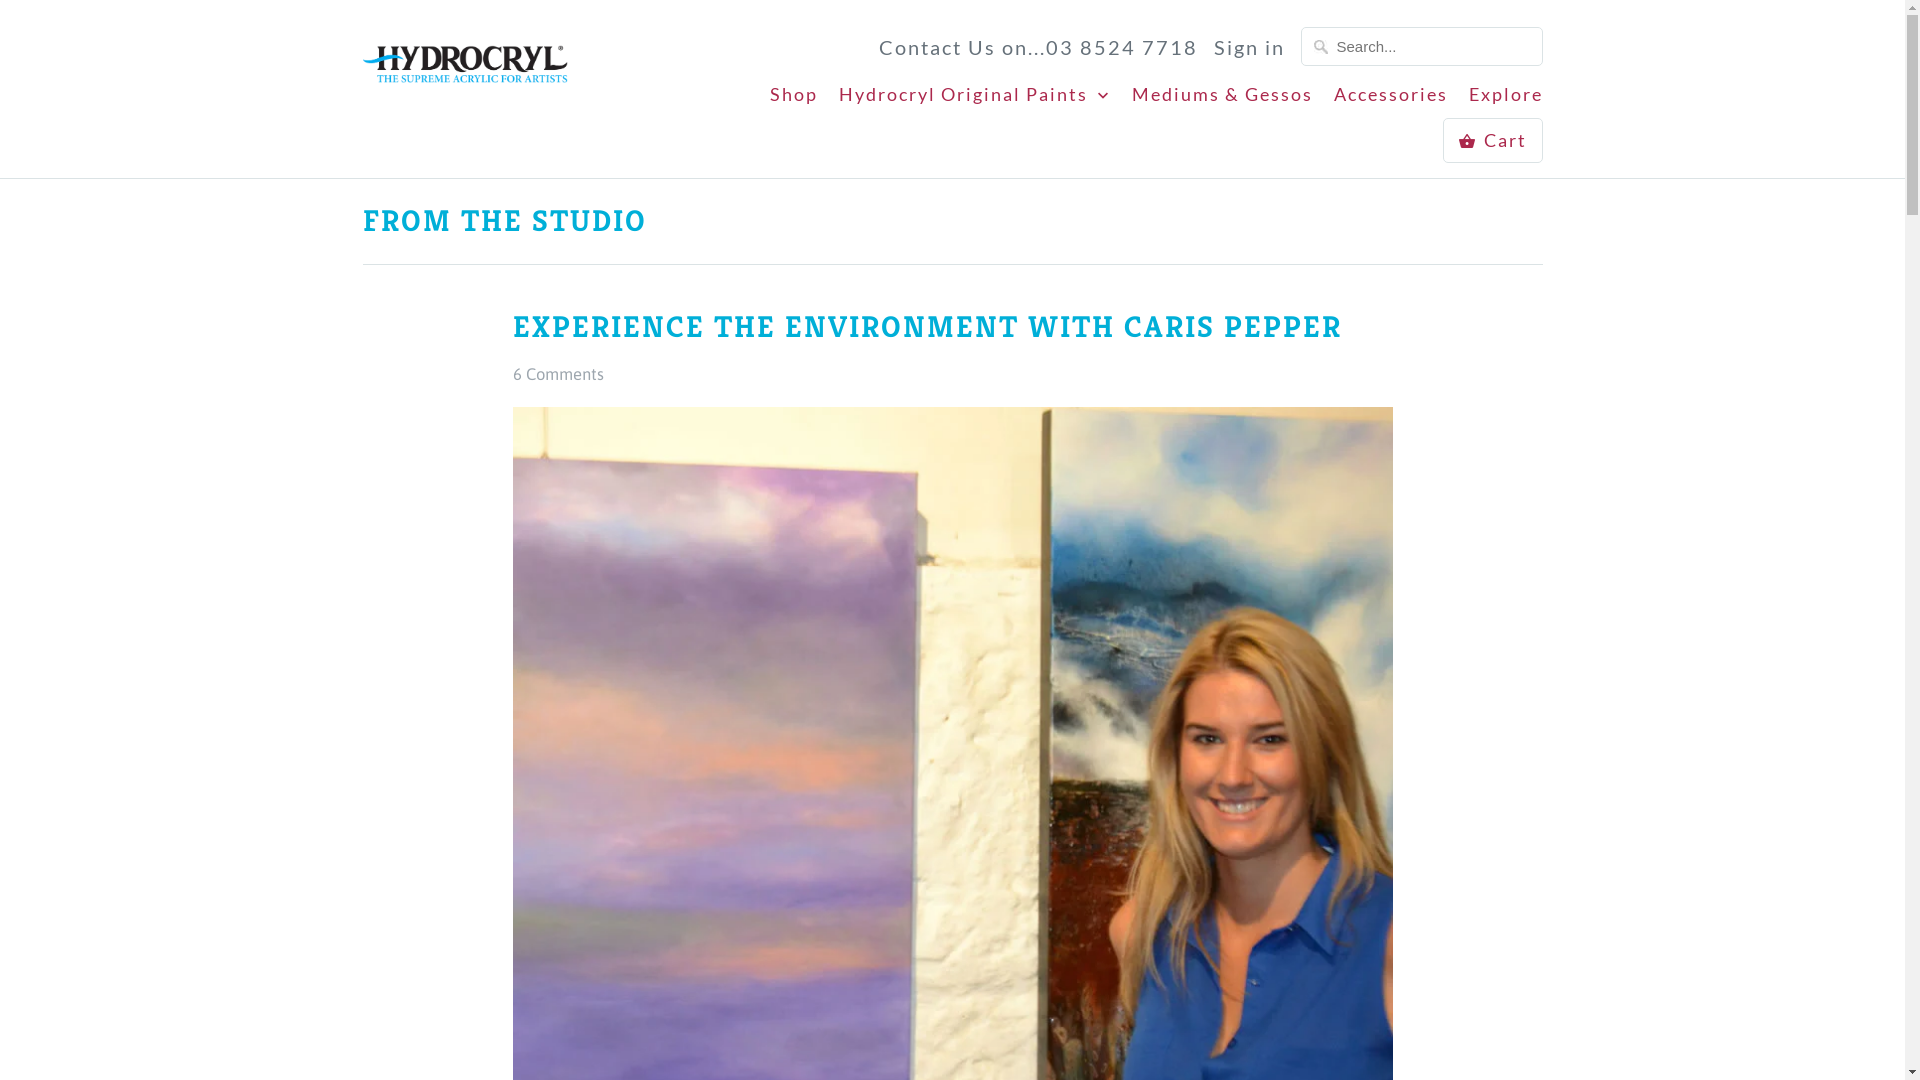 The image size is (1920, 1080). What do you see at coordinates (1505, 99) in the screenshot?
I see `Explore` at bounding box center [1505, 99].